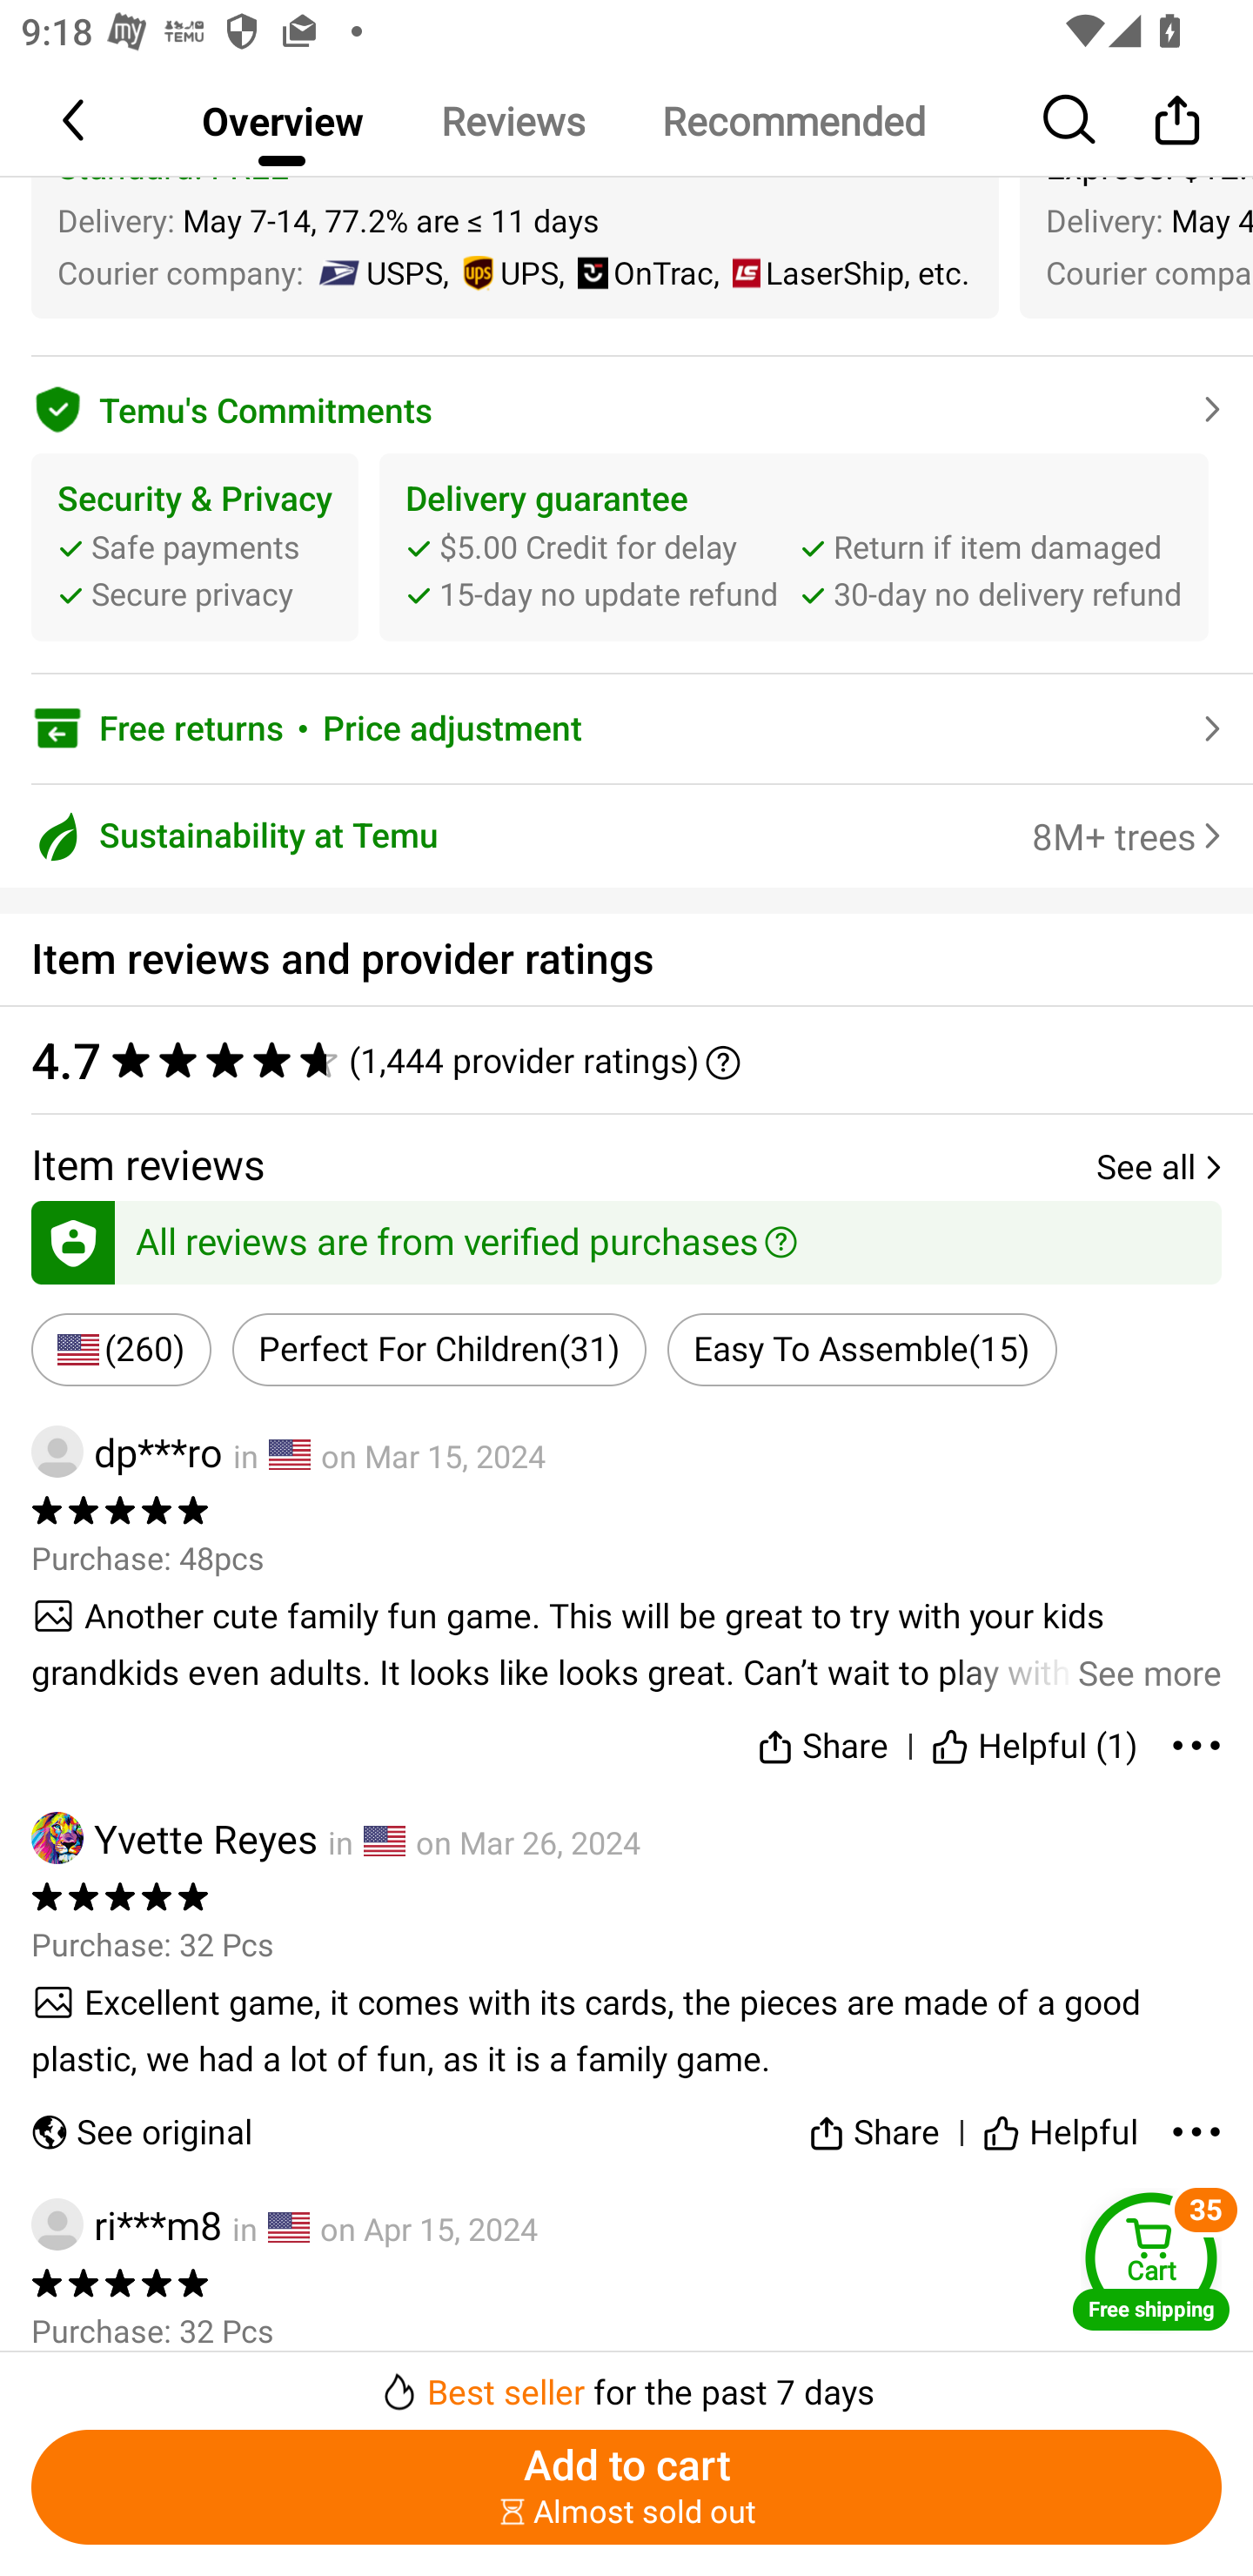 This screenshot has height=2576, width=1253. What do you see at coordinates (793, 120) in the screenshot?
I see `Recommended` at bounding box center [793, 120].